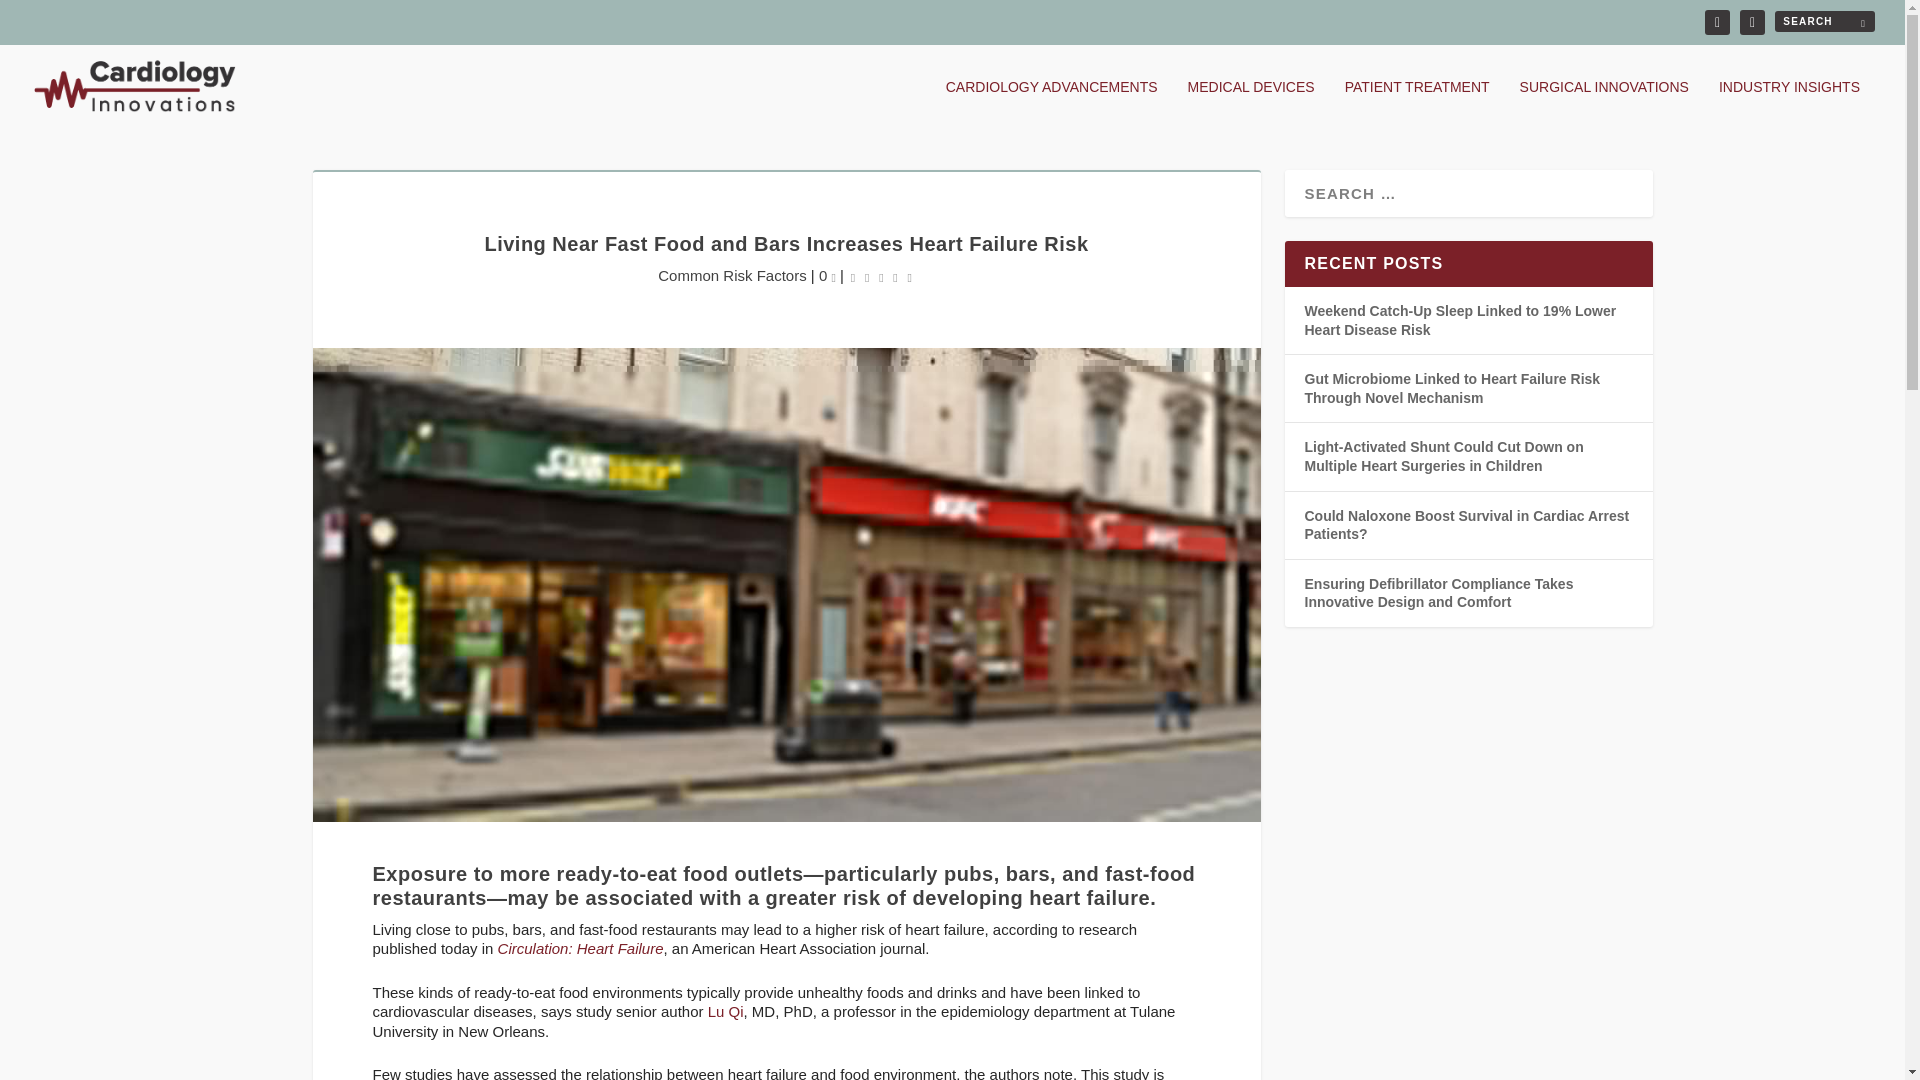 Image resolution: width=1920 pixels, height=1080 pixels. What do you see at coordinates (1789, 103) in the screenshot?
I see `INDUSTRY INSIGHTS` at bounding box center [1789, 103].